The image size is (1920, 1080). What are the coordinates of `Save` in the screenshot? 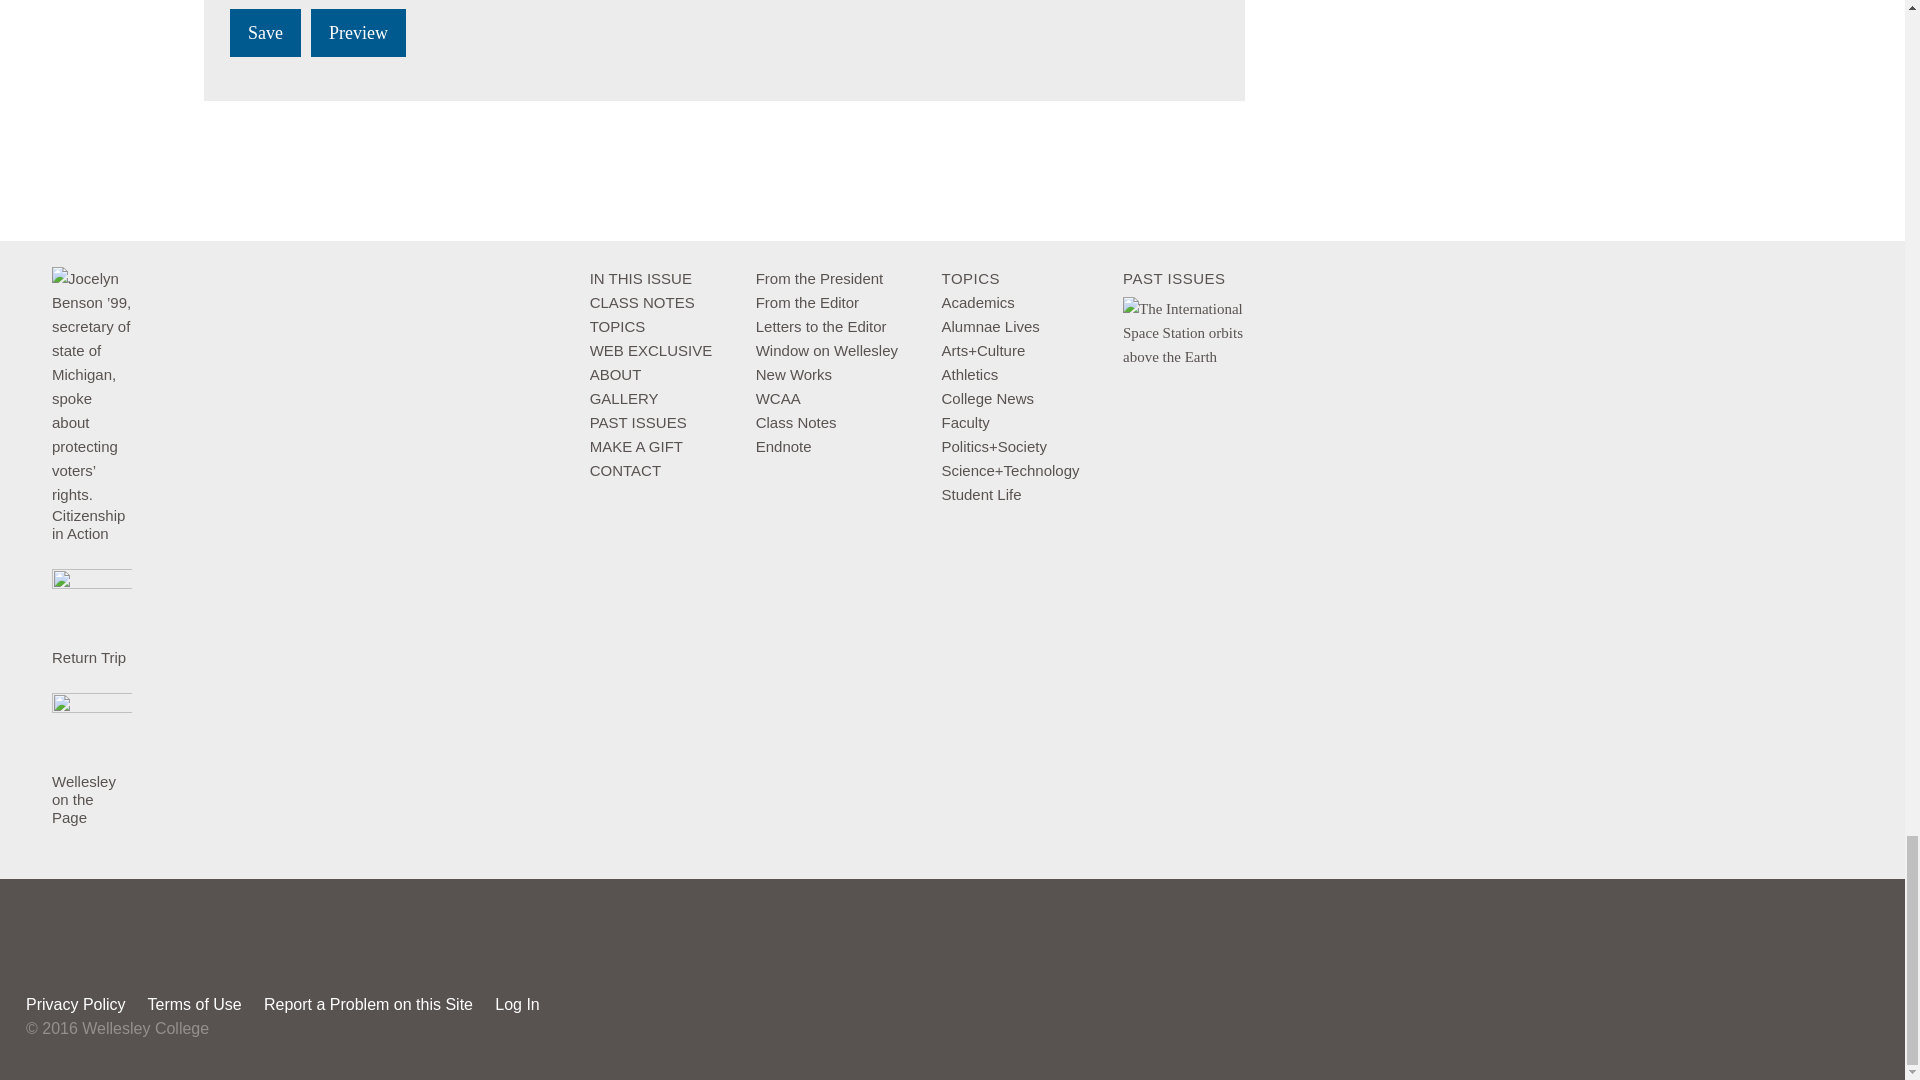 It's located at (266, 32).